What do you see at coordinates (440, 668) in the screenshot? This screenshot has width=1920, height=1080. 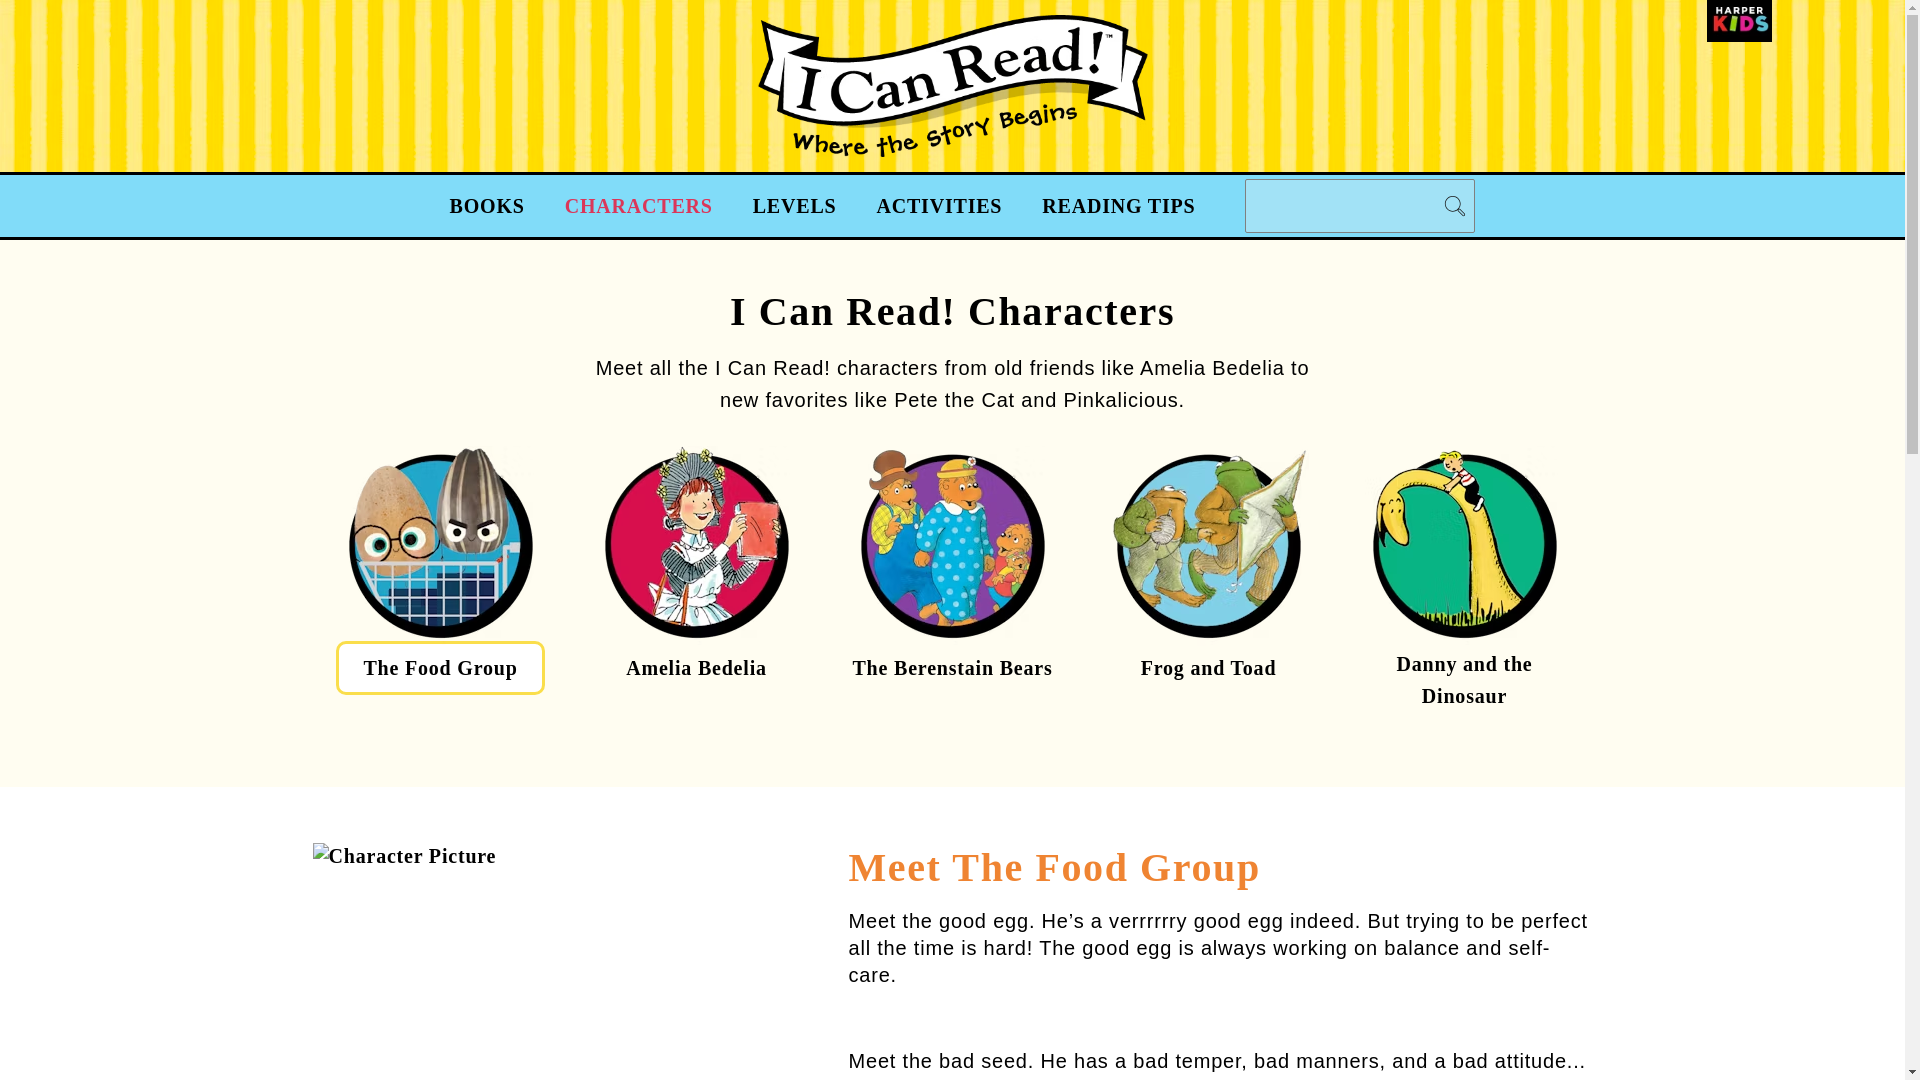 I see `The Food Group` at bounding box center [440, 668].